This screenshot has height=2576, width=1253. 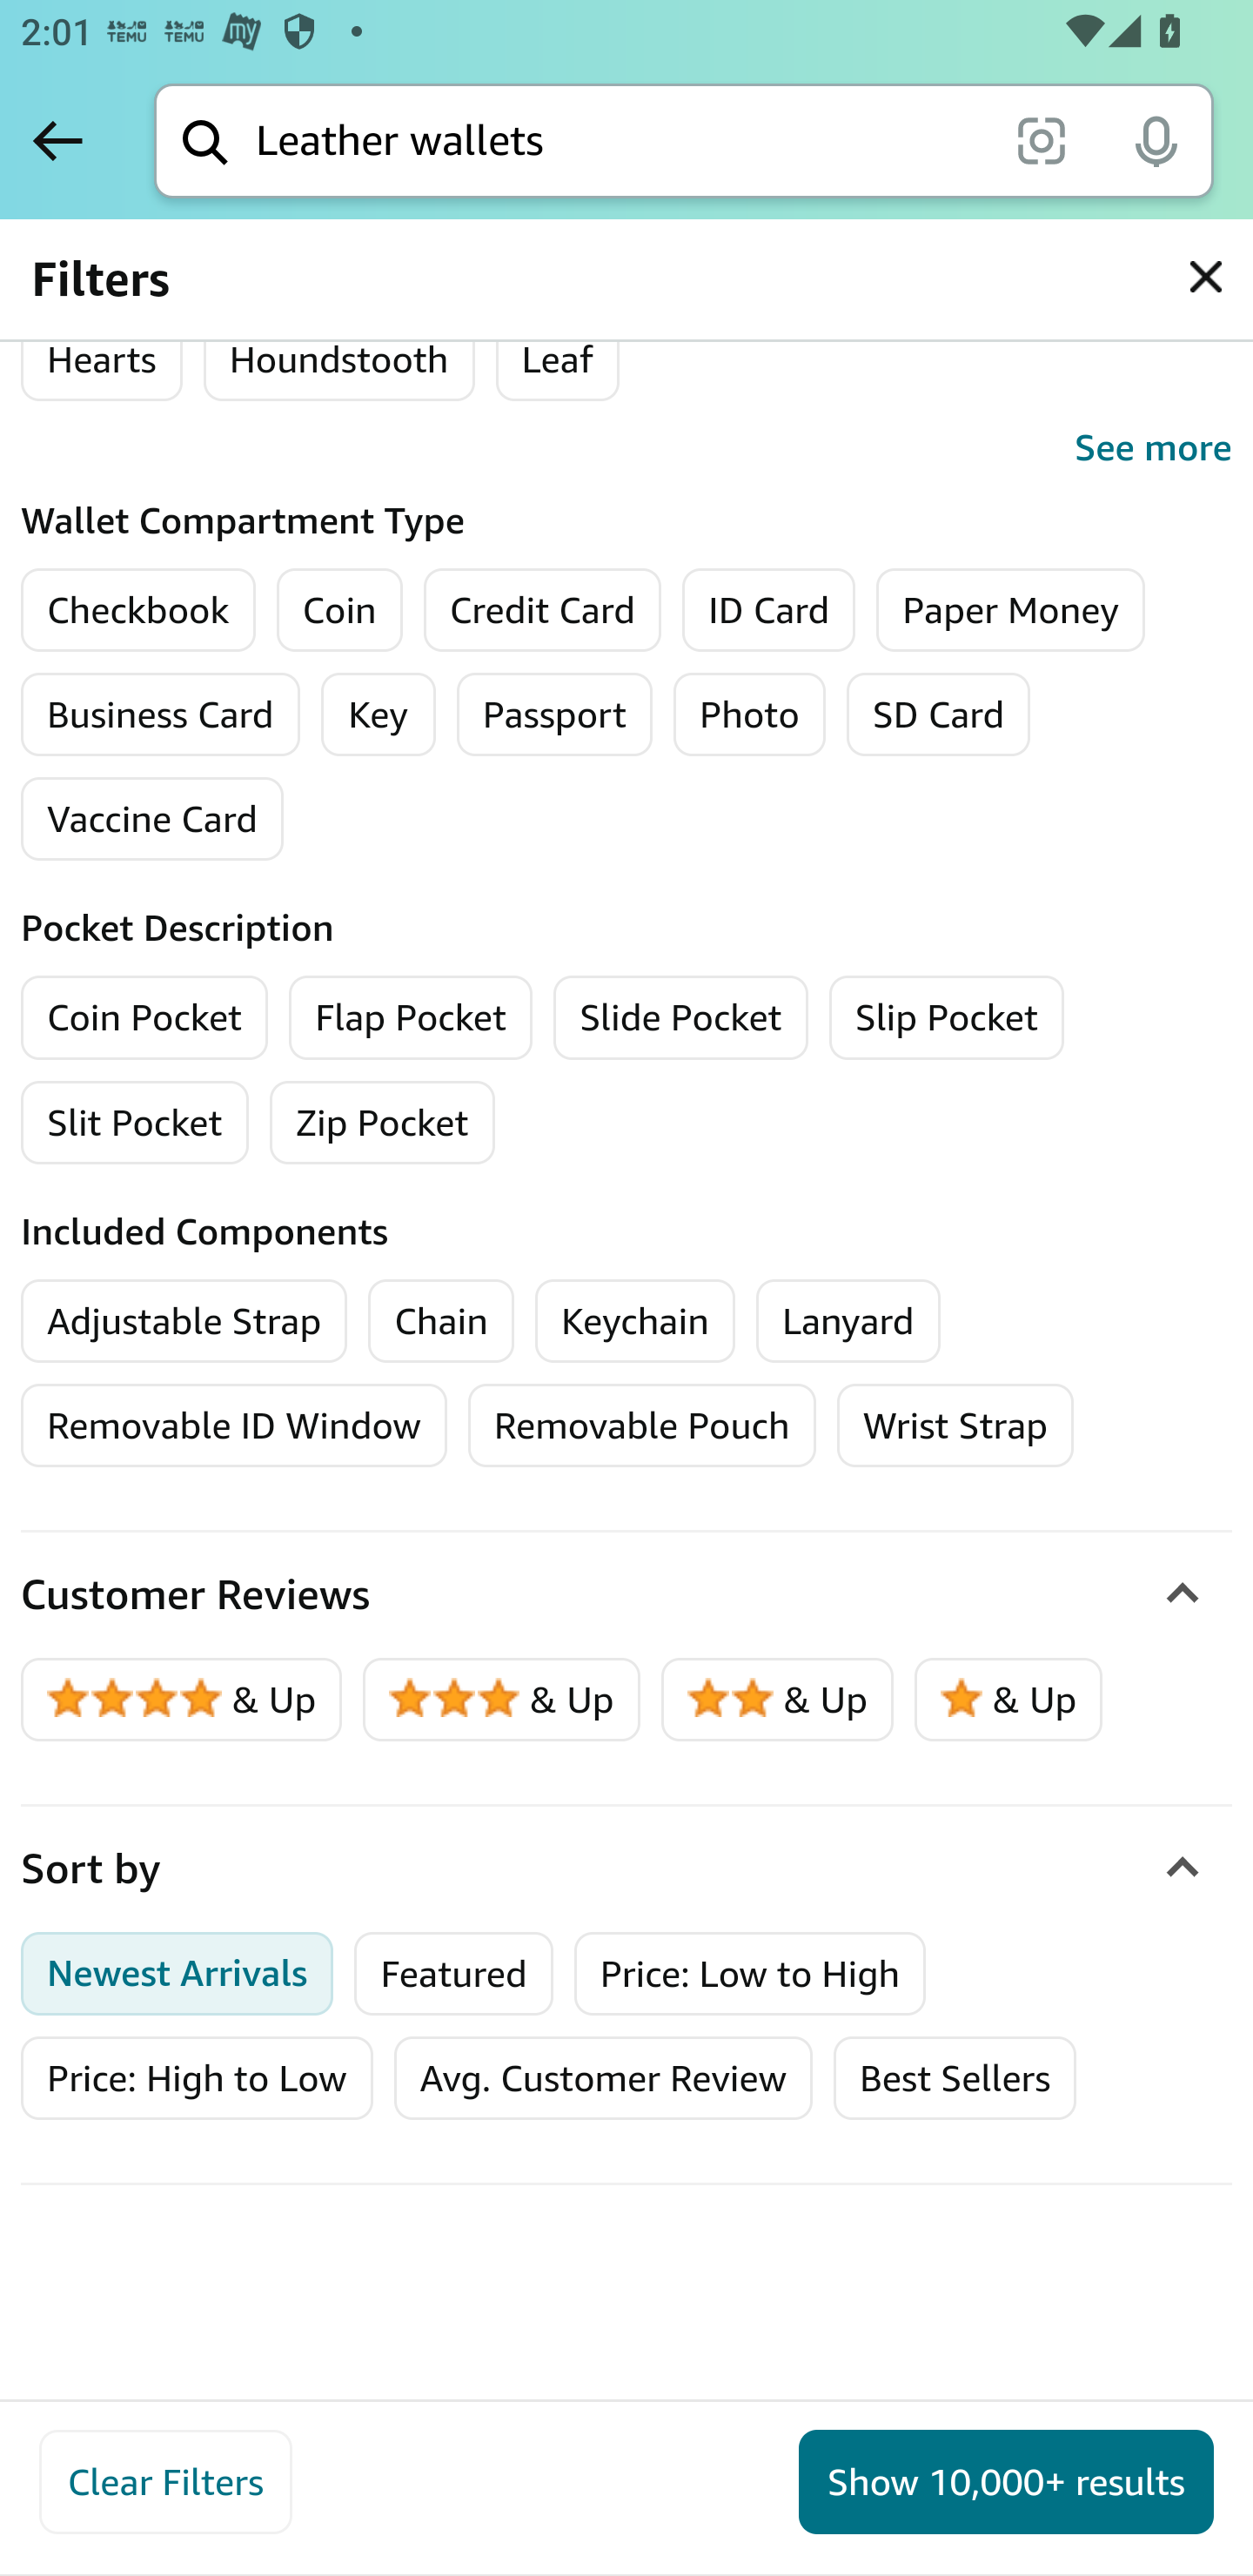 What do you see at coordinates (681, 1016) in the screenshot?
I see `Slide Pocket` at bounding box center [681, 1016].